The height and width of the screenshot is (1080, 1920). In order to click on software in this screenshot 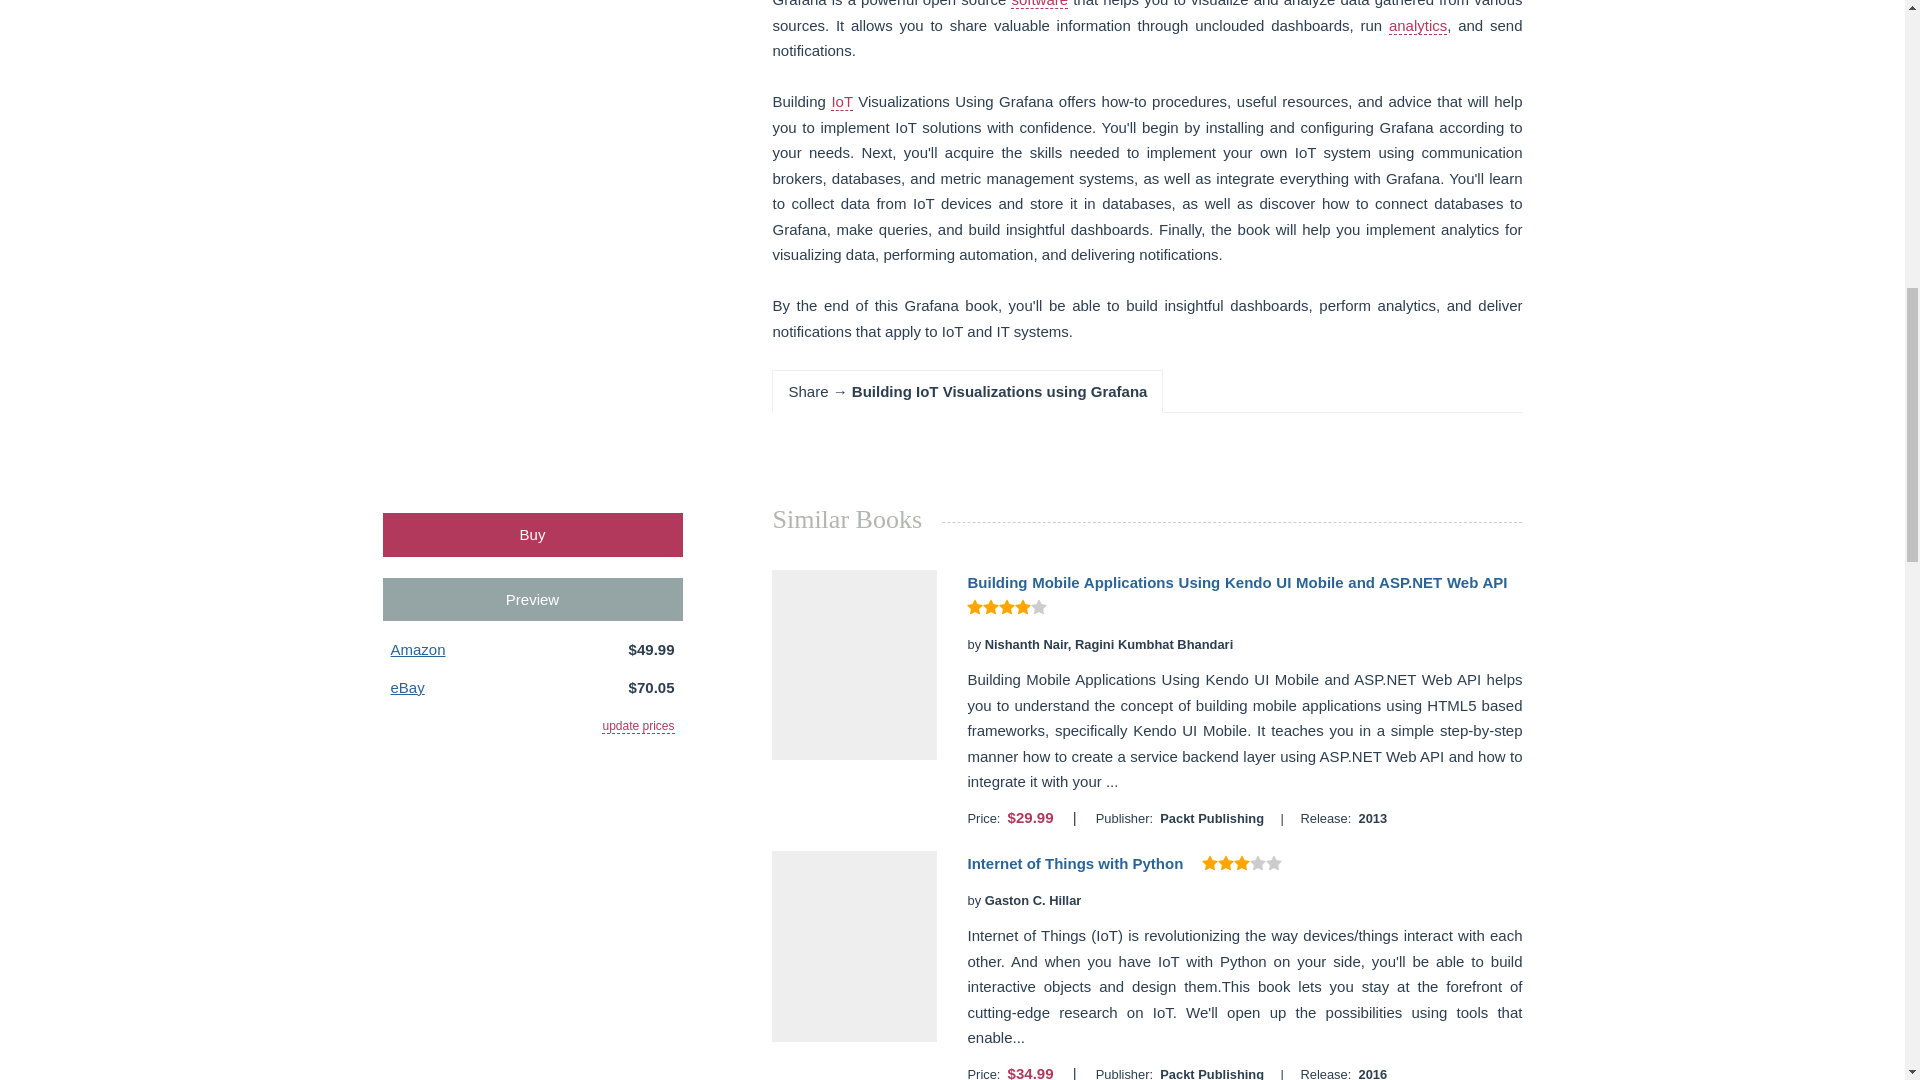, I will do `click(1039, 4)`.